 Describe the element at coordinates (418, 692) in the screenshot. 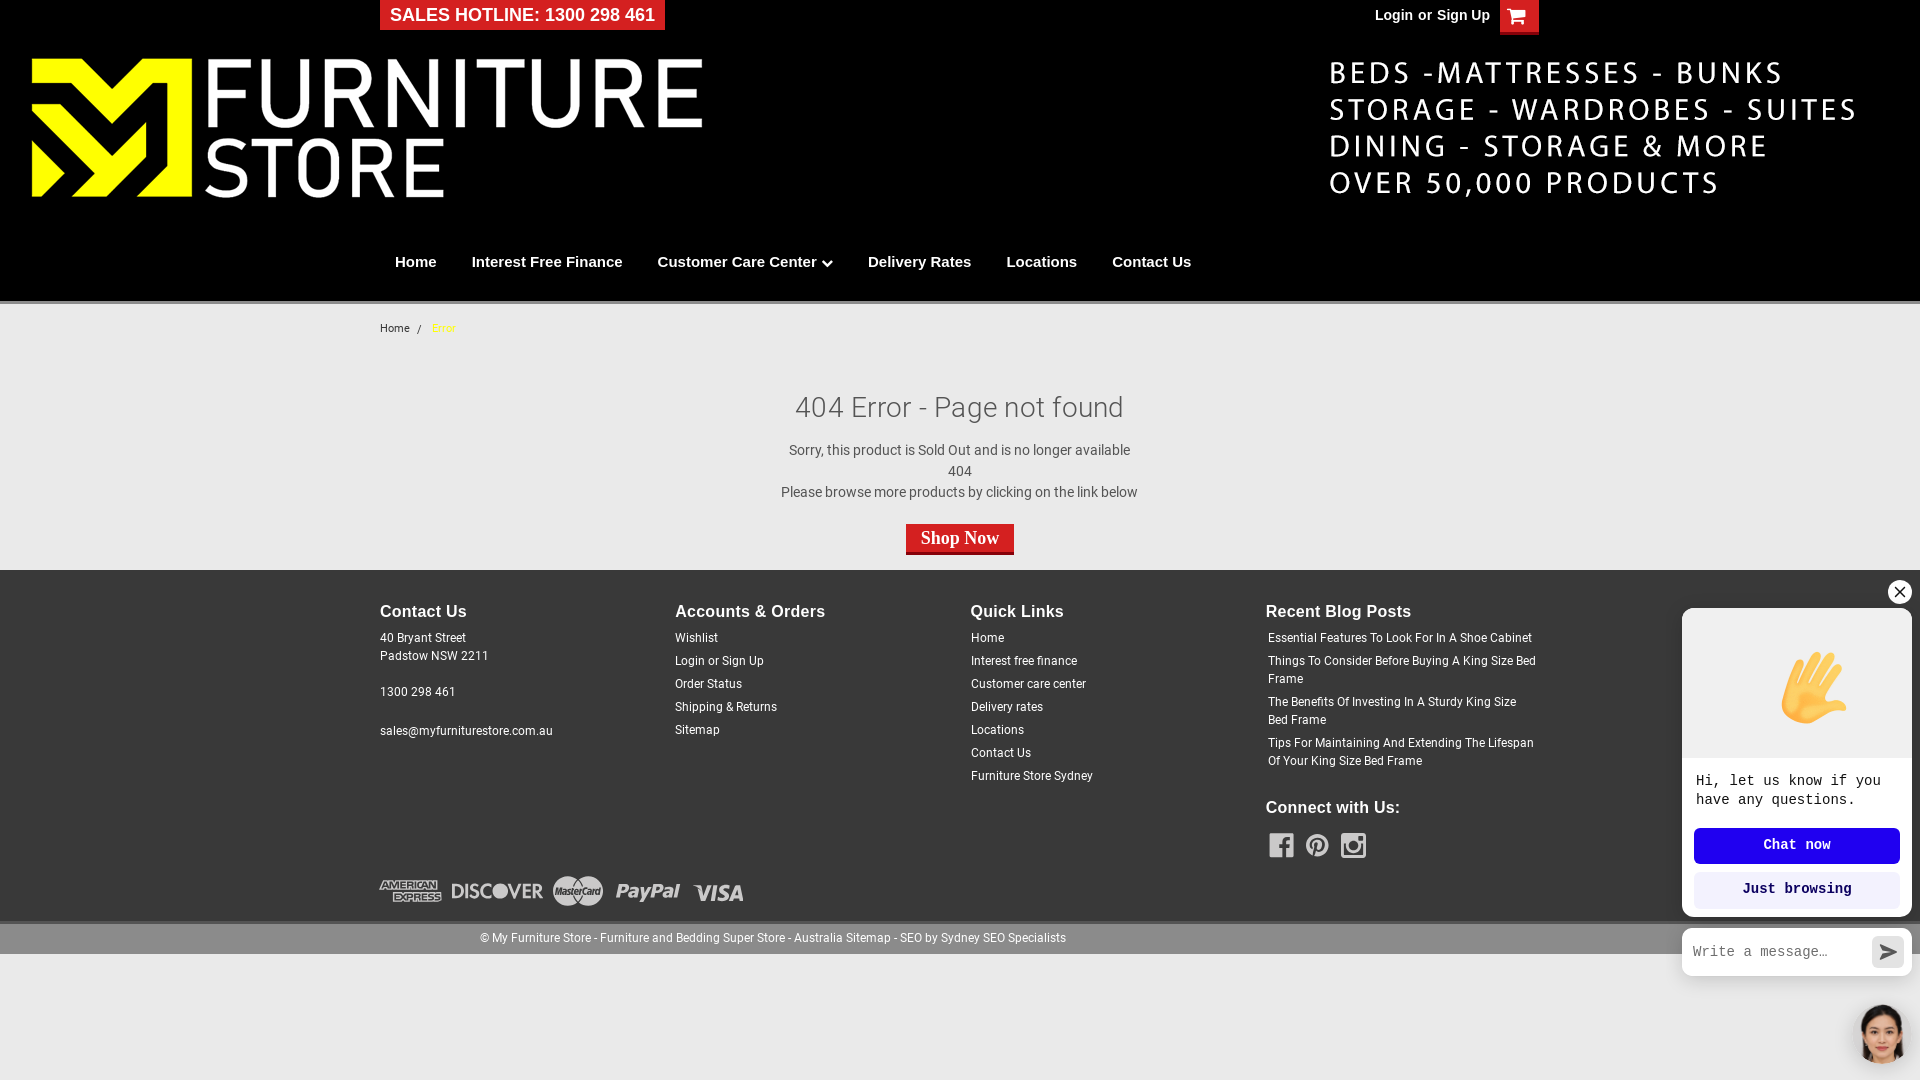

I see `1300 298 461` at that location.